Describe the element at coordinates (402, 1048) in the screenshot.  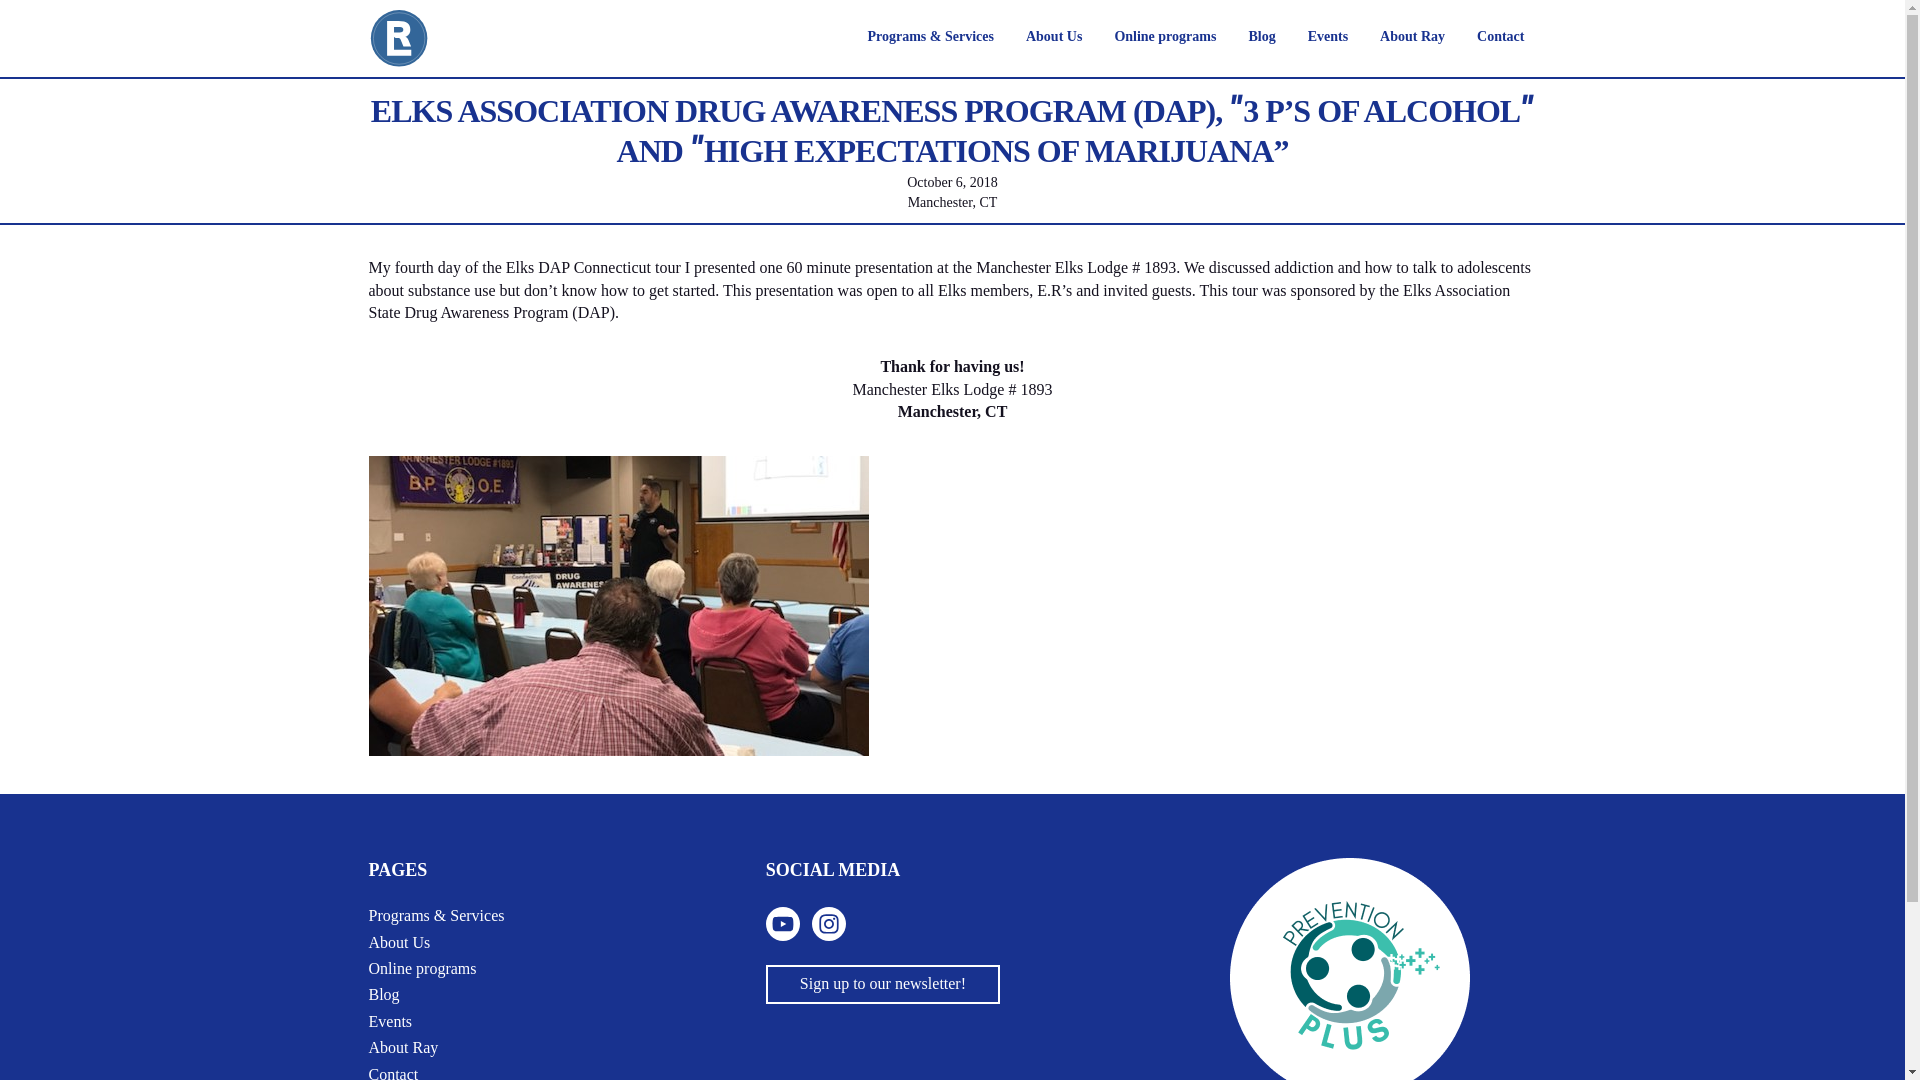
I see `About Ray` at that location.